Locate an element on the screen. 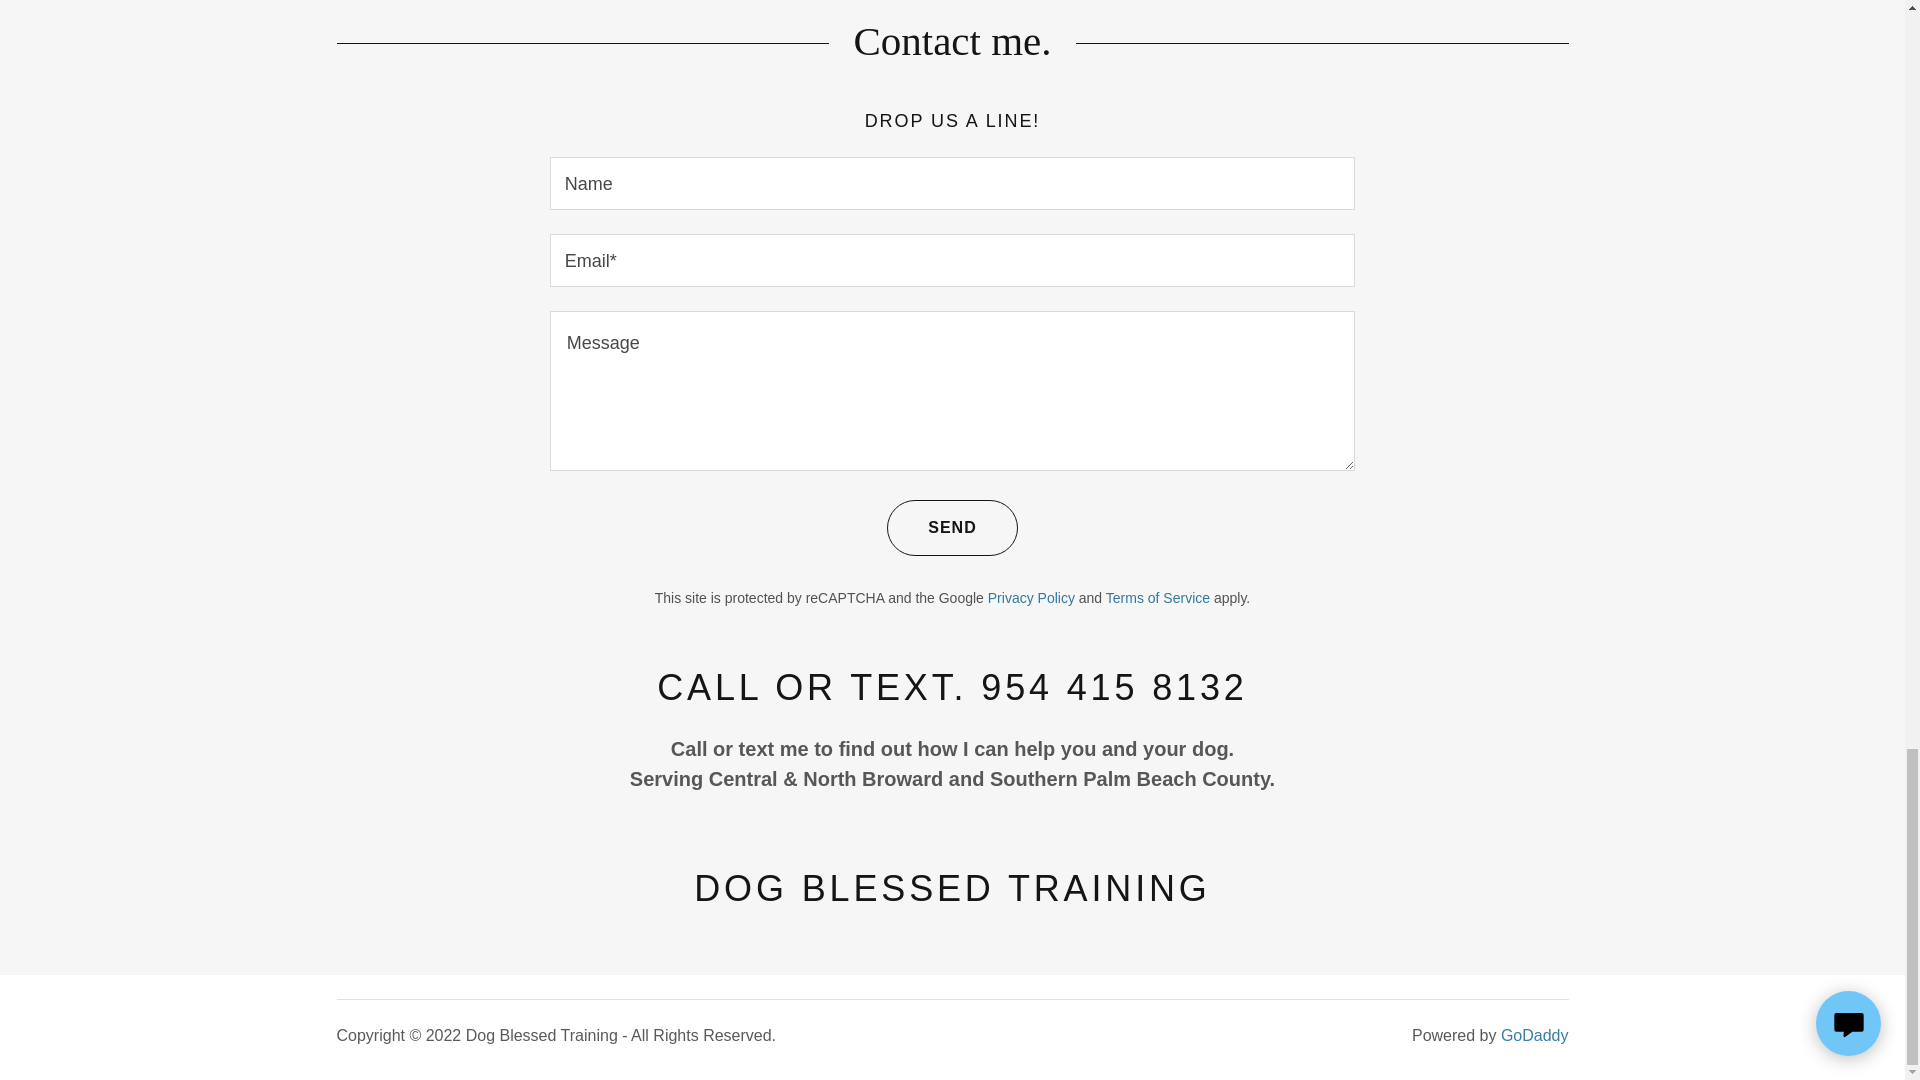 Image resolution: width=1920 pixels, height=1080 pixels. Privacy Policy is located at coordinates (1032, 597).